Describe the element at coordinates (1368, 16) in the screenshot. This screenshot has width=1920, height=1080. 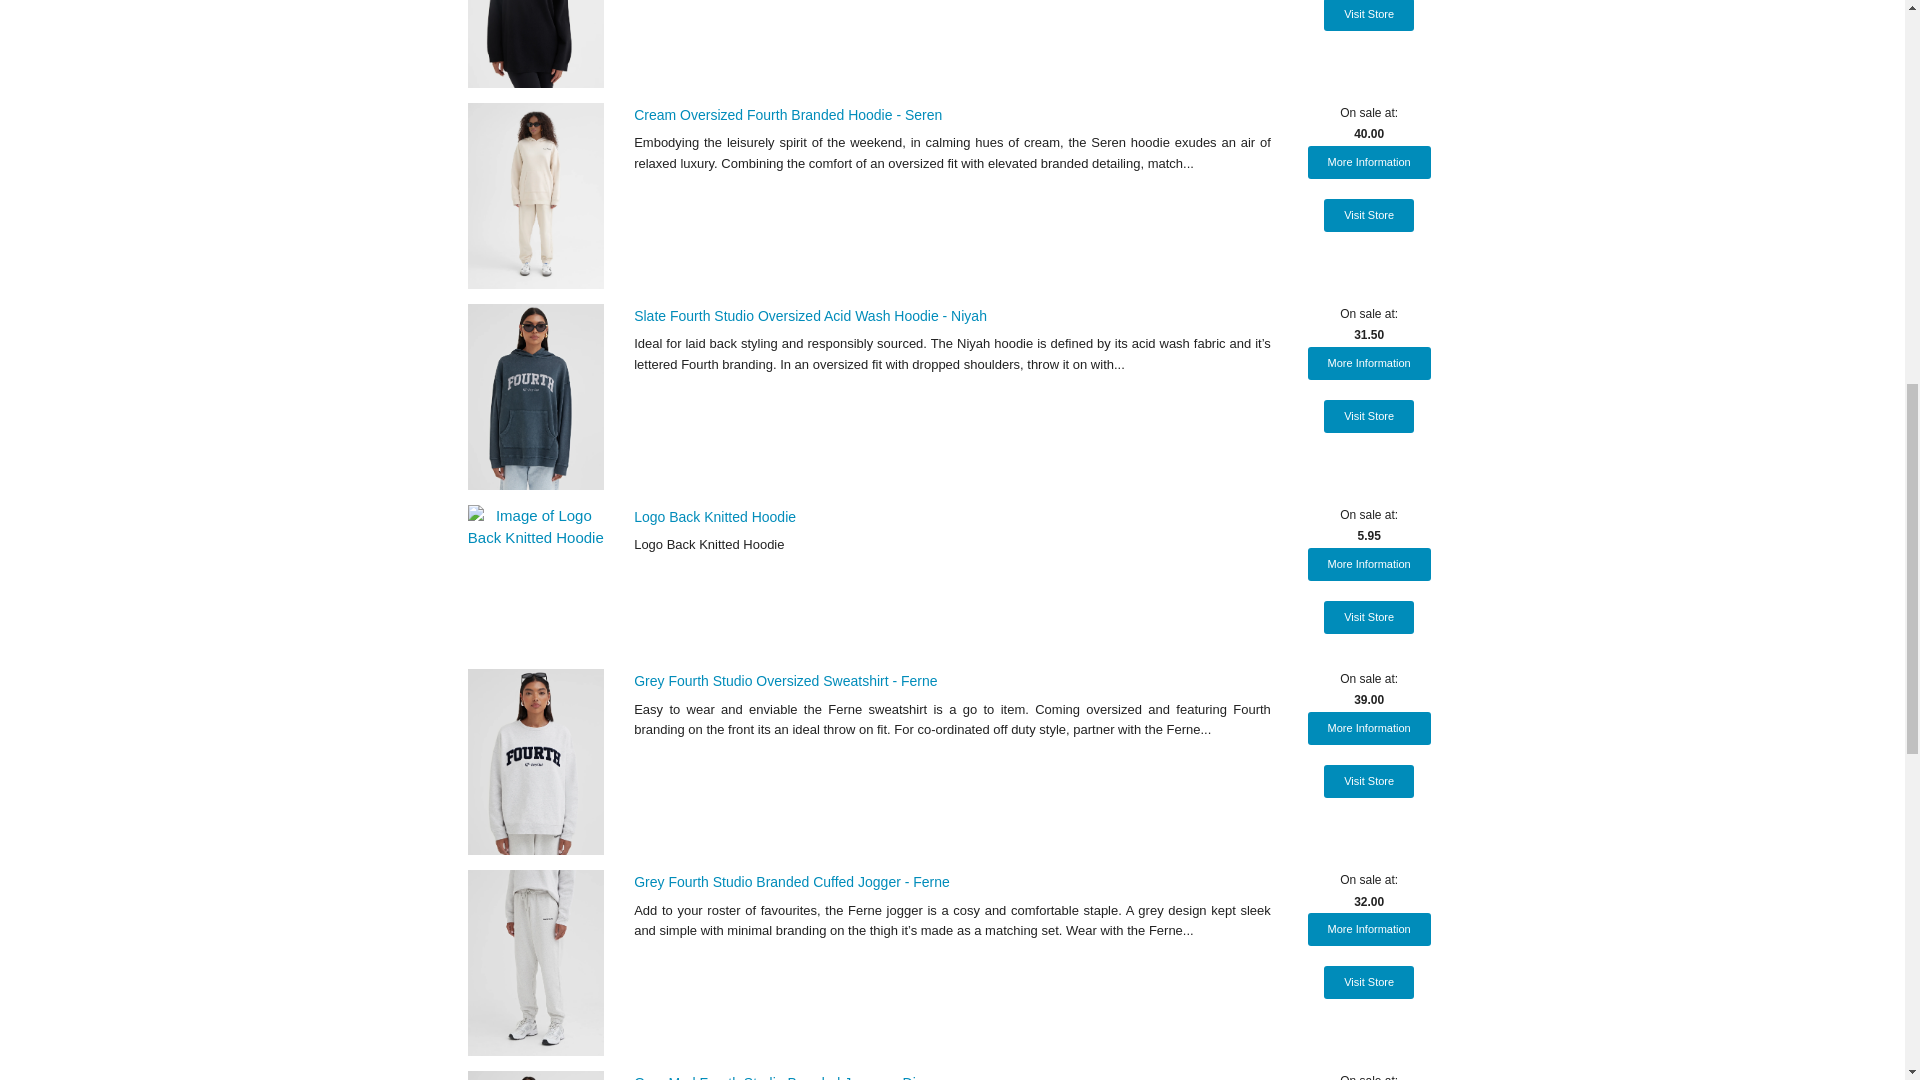
I see `Visit Store` at that location.